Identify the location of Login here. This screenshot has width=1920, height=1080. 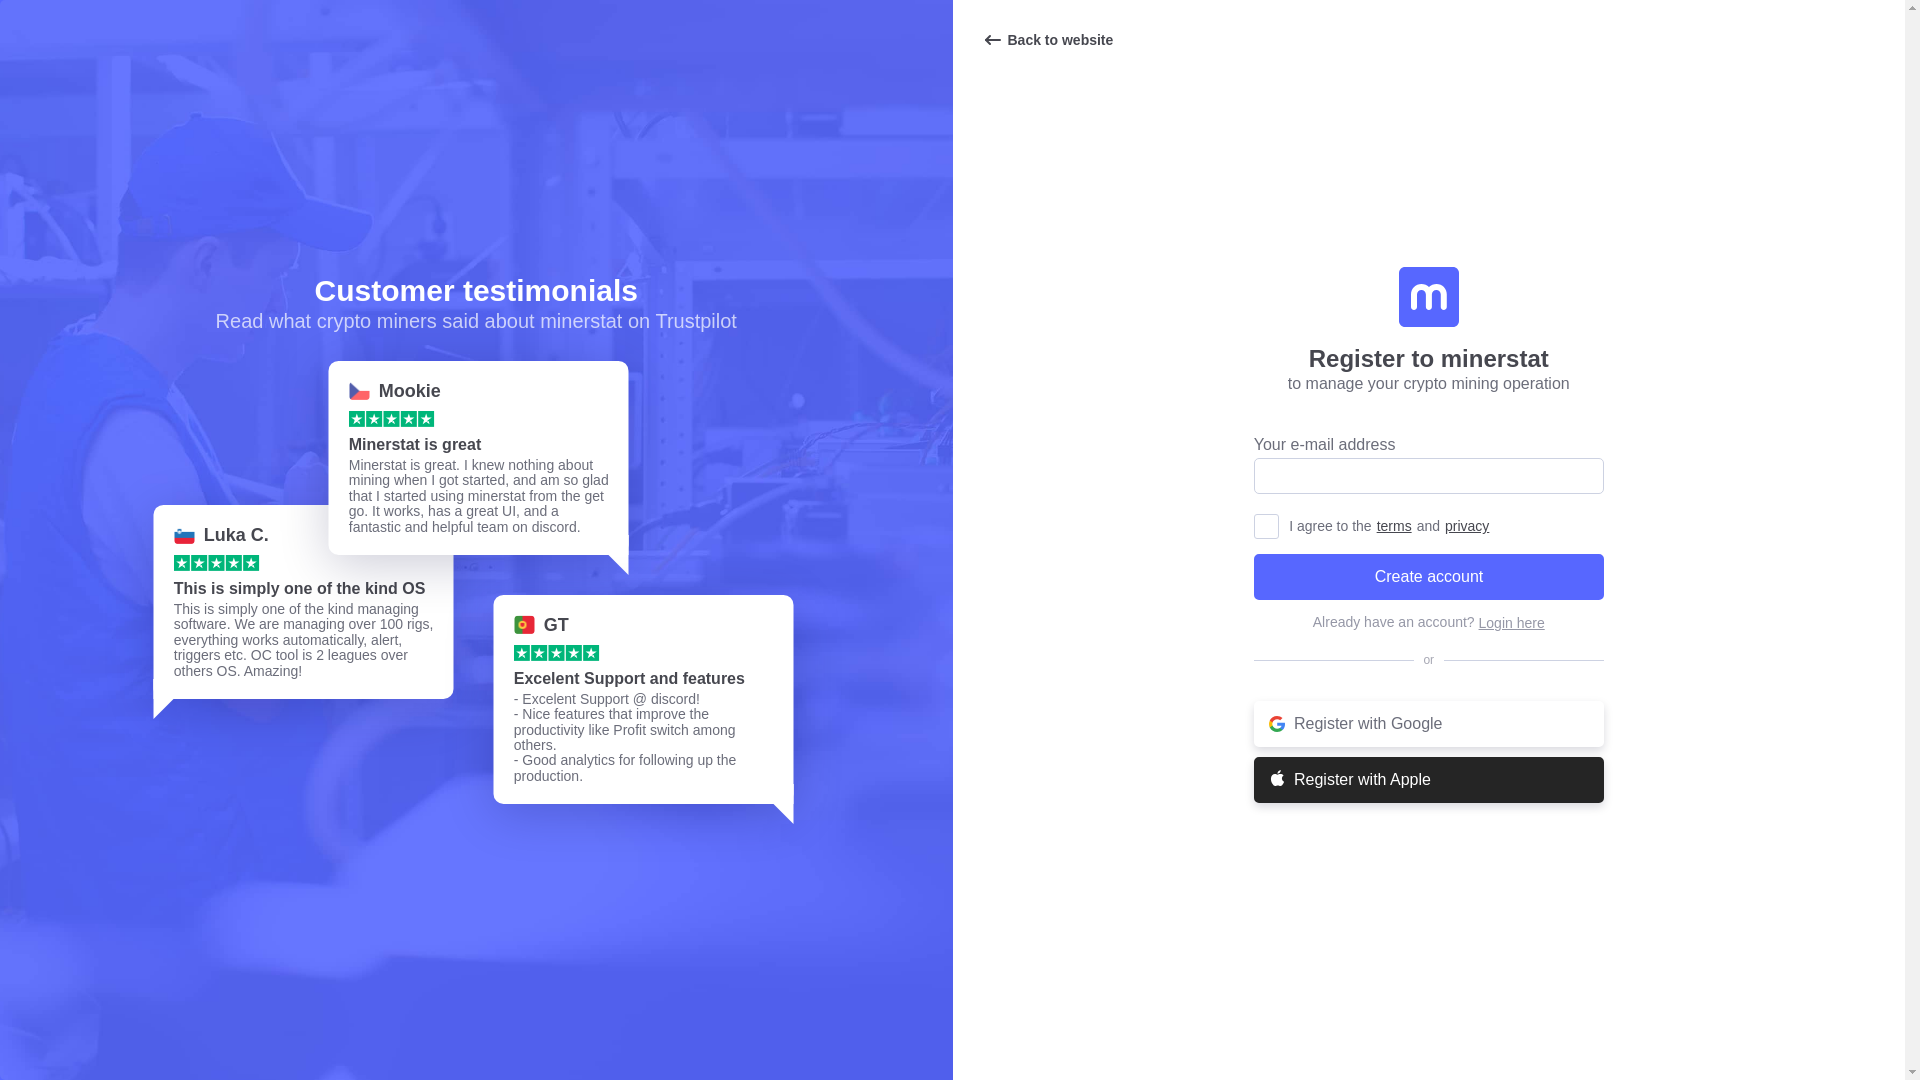
(1512, 622).